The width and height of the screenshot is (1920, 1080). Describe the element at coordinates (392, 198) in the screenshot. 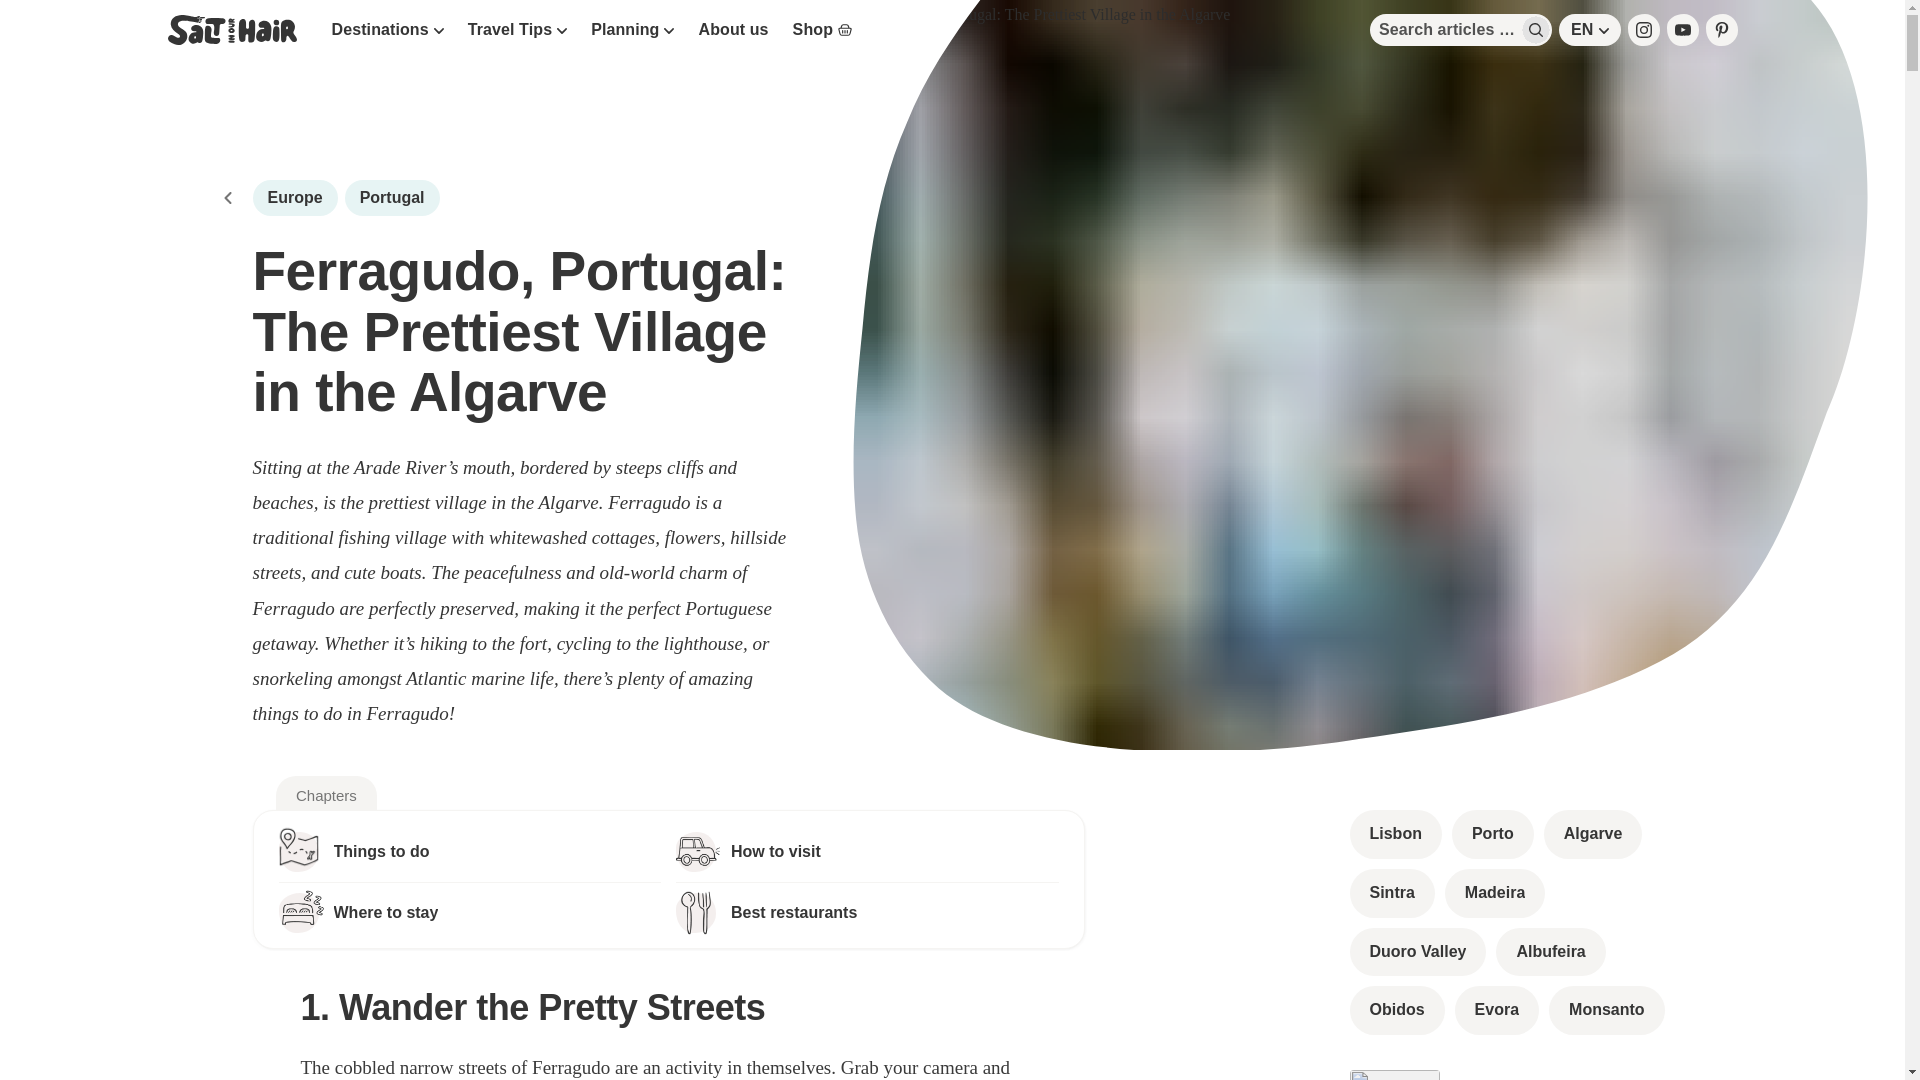

I see `Portugal` at that location.